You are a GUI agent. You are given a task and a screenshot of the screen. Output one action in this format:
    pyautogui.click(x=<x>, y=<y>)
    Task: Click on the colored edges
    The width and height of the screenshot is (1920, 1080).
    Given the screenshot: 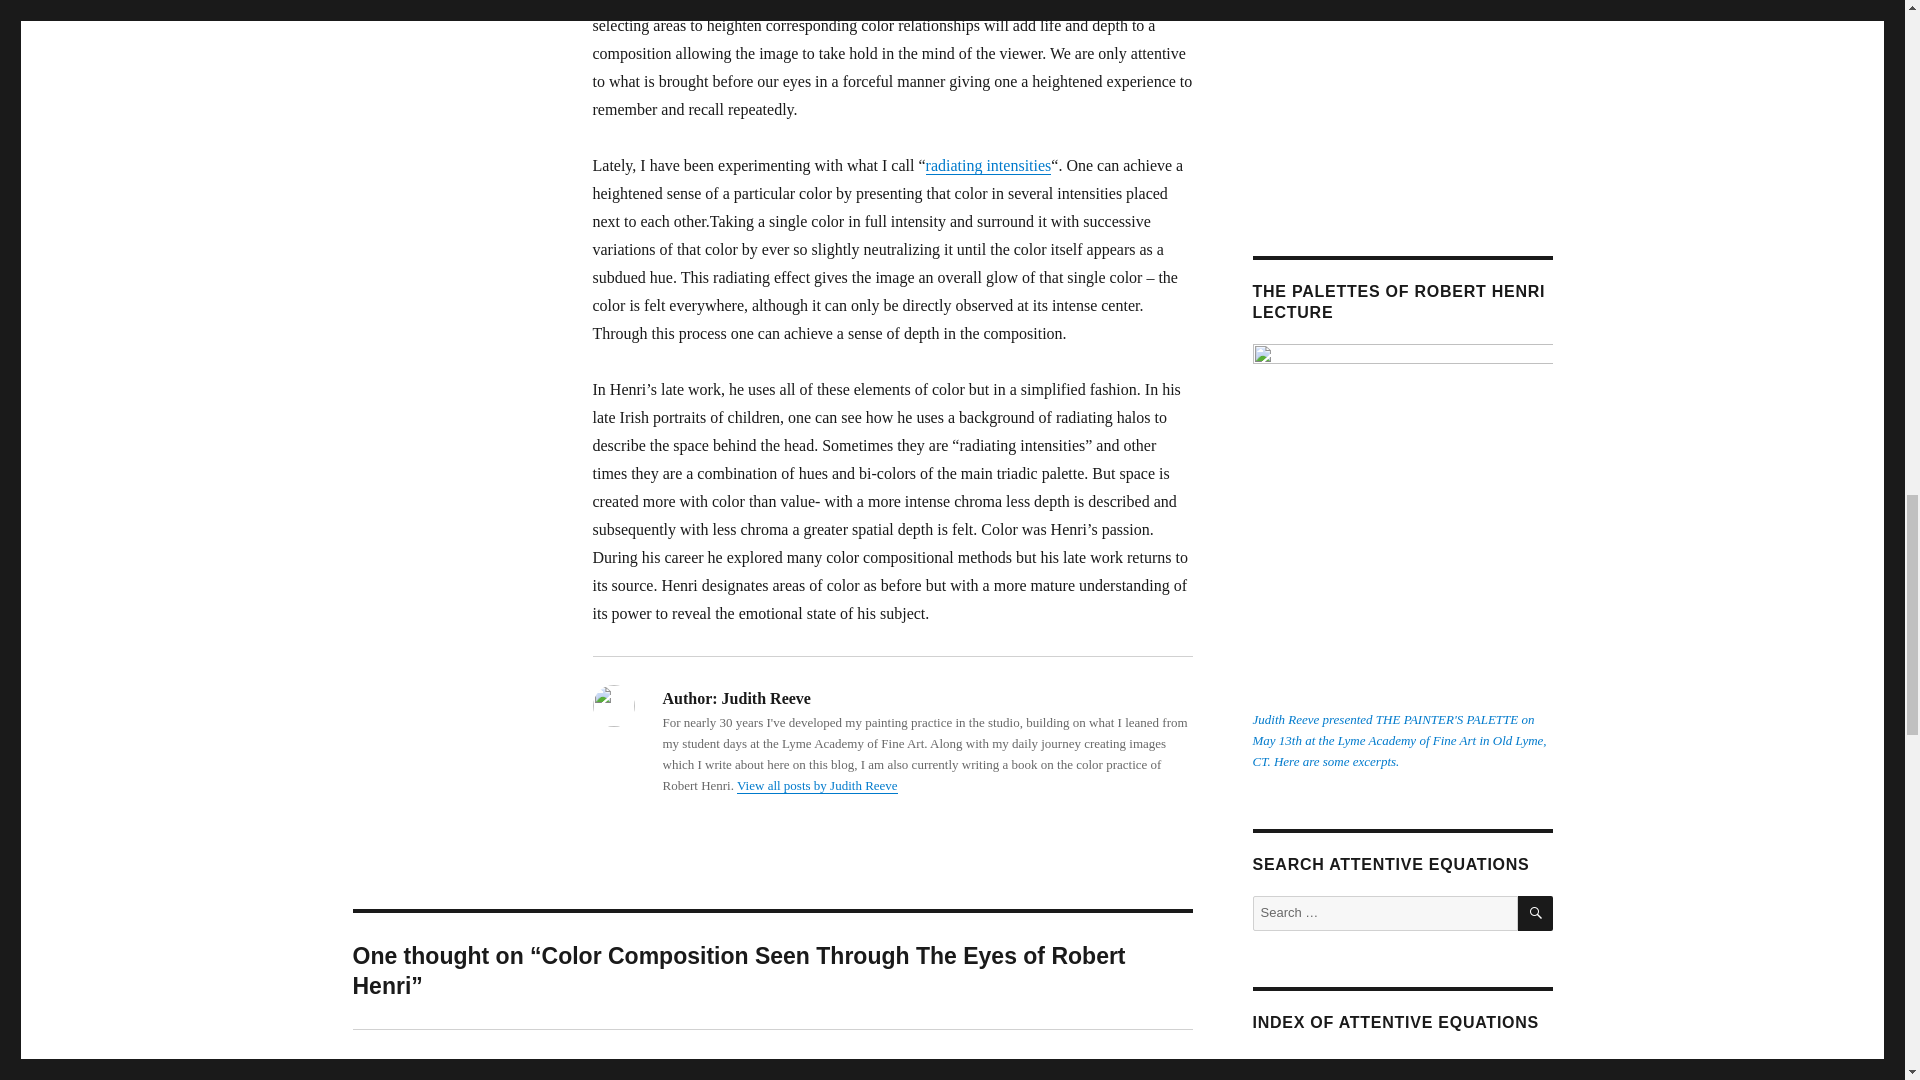 What is the action you would take?
    pyautogui.click(x=1536, y=913)
    